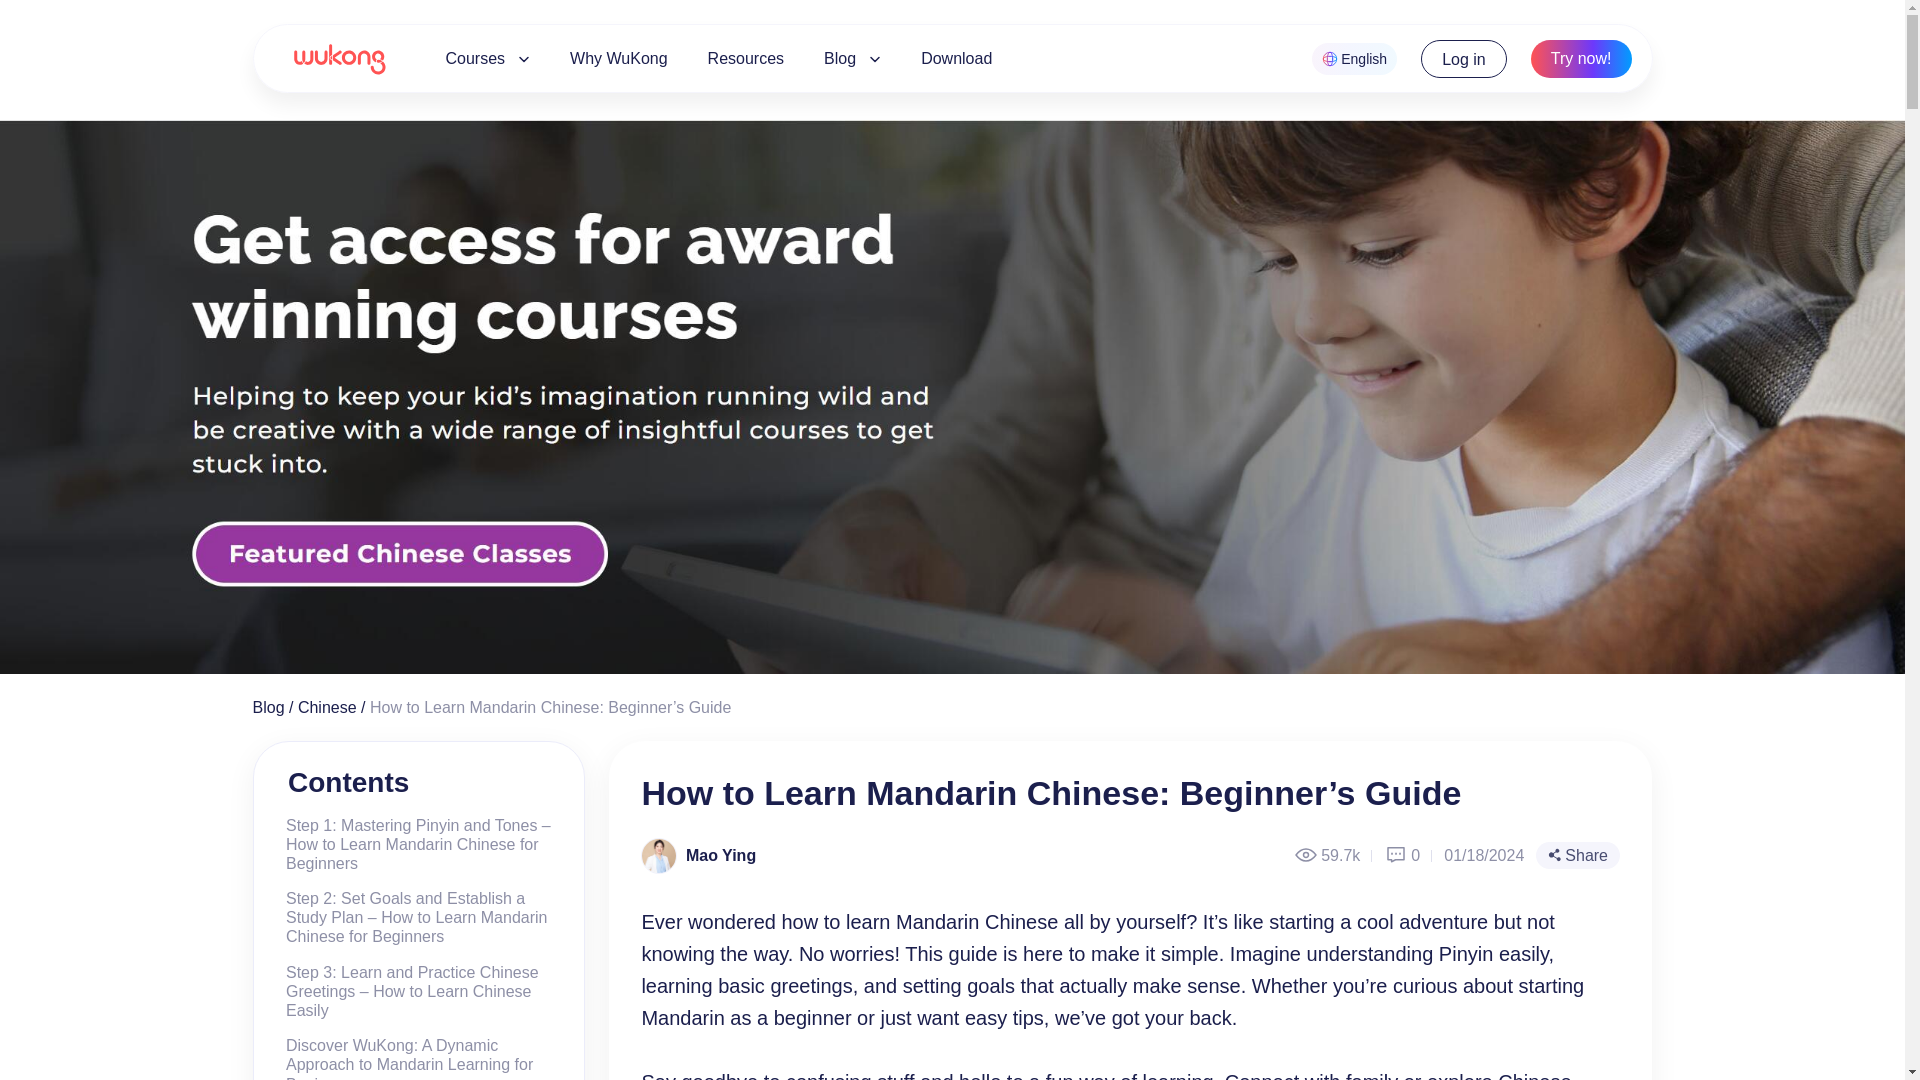 Image resolution: width=1920 pixels, height=1080 pixels. Describe the element at coordinates (956, 58) in the screenshot. I see `Download` at that location.